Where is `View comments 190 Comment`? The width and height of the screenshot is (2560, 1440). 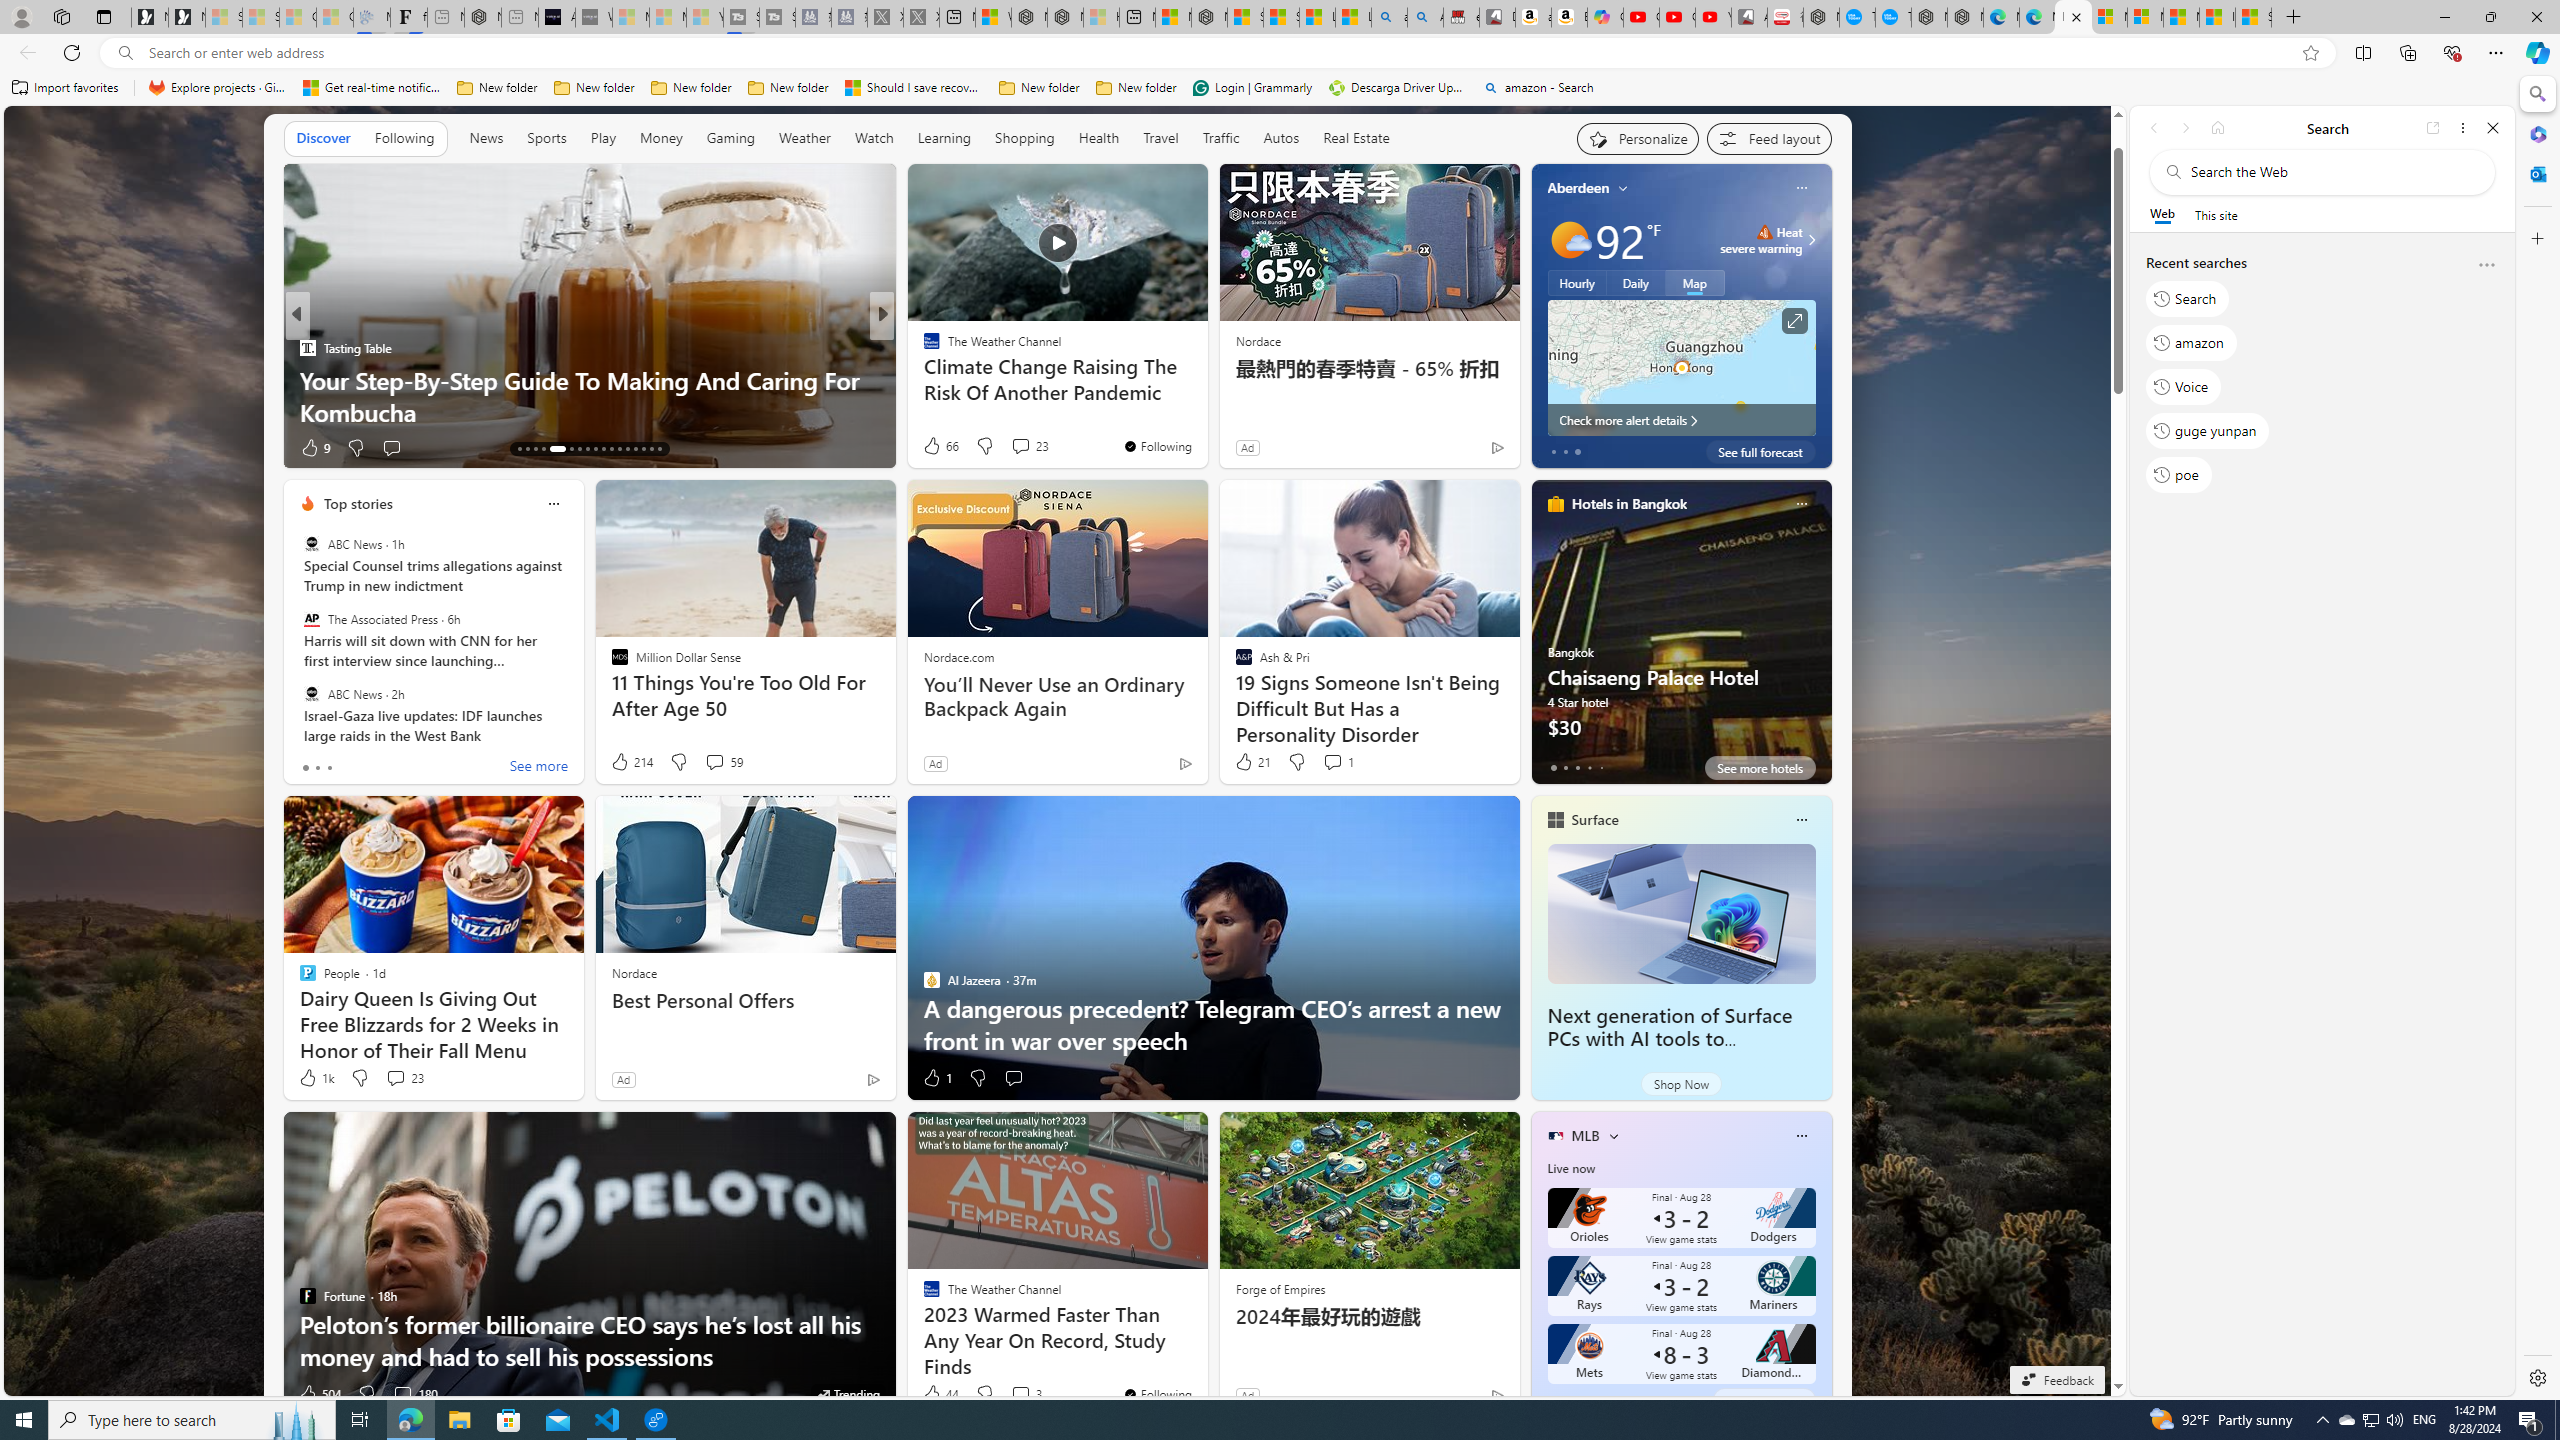
View comments 190 Comment is located at coordinates (1032, 448).